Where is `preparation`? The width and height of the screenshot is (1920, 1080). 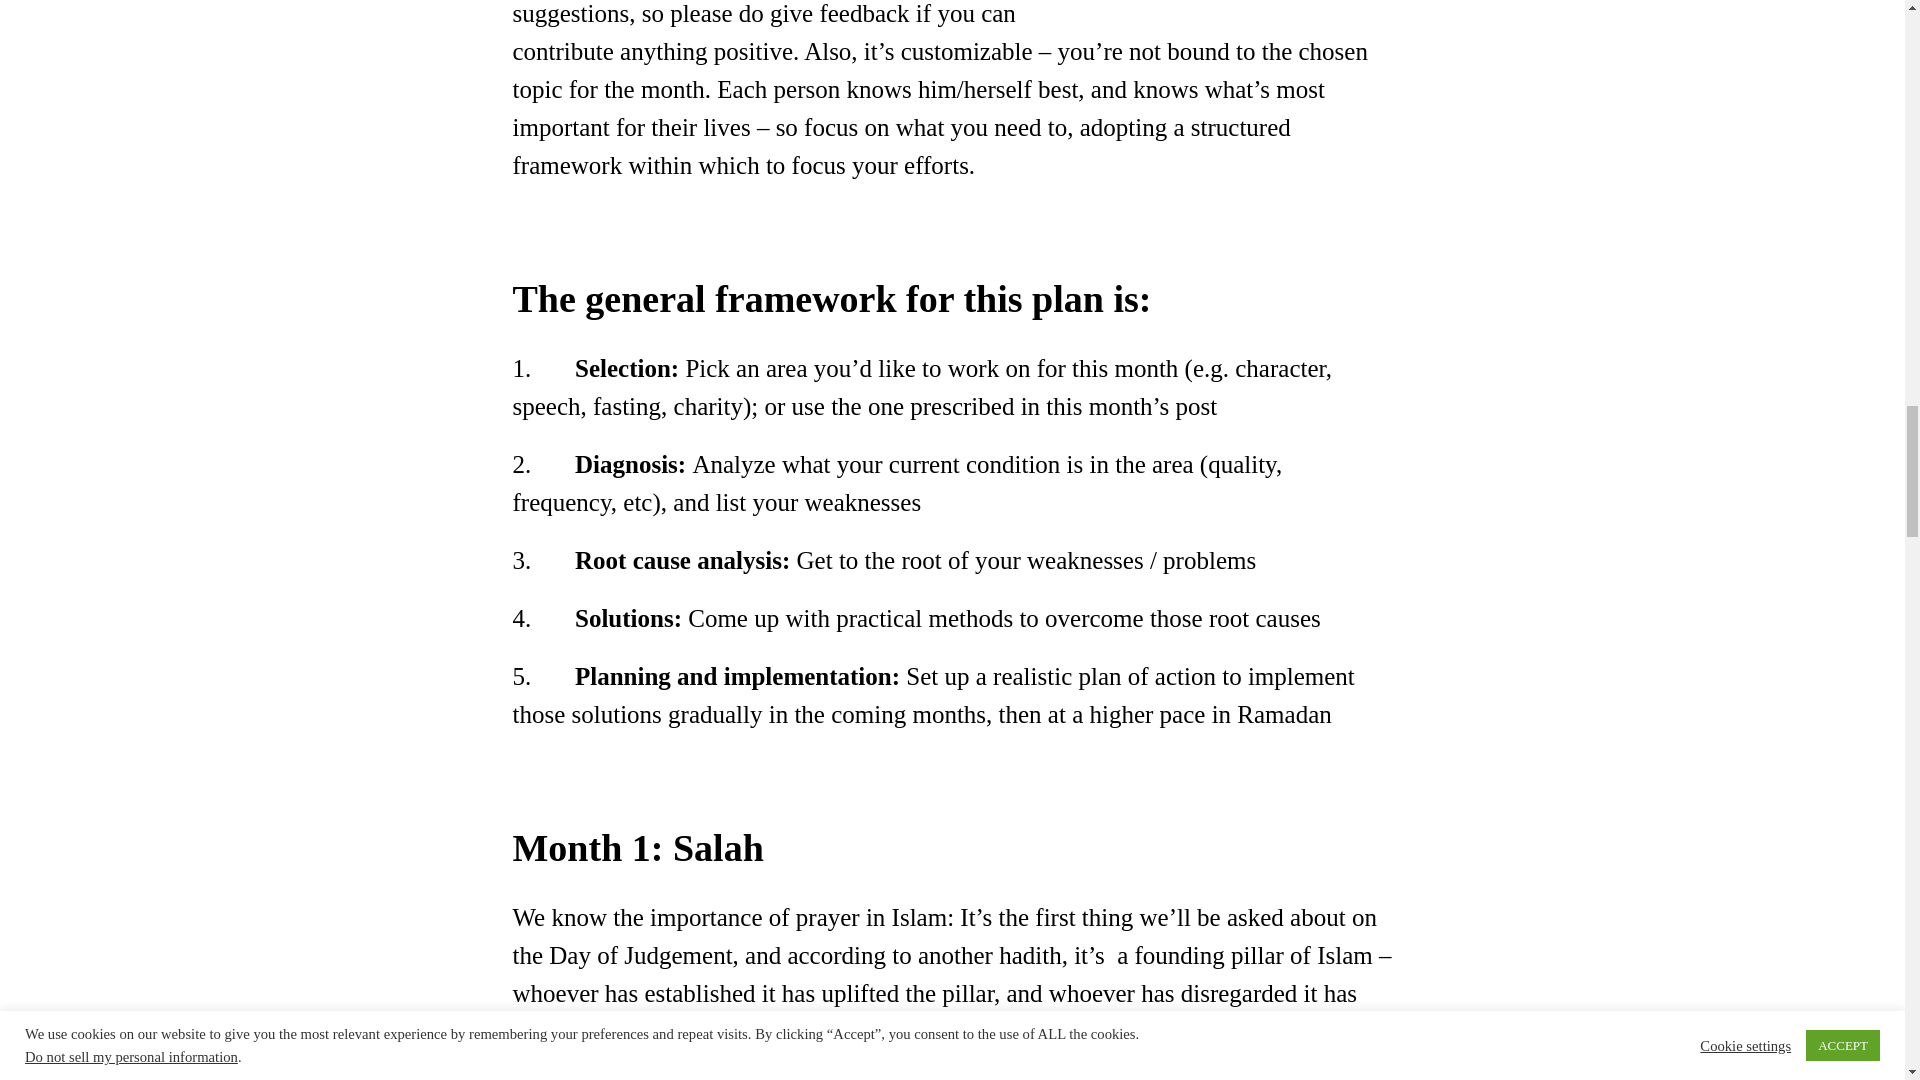
preparation is located at coordinates (962, 1078).